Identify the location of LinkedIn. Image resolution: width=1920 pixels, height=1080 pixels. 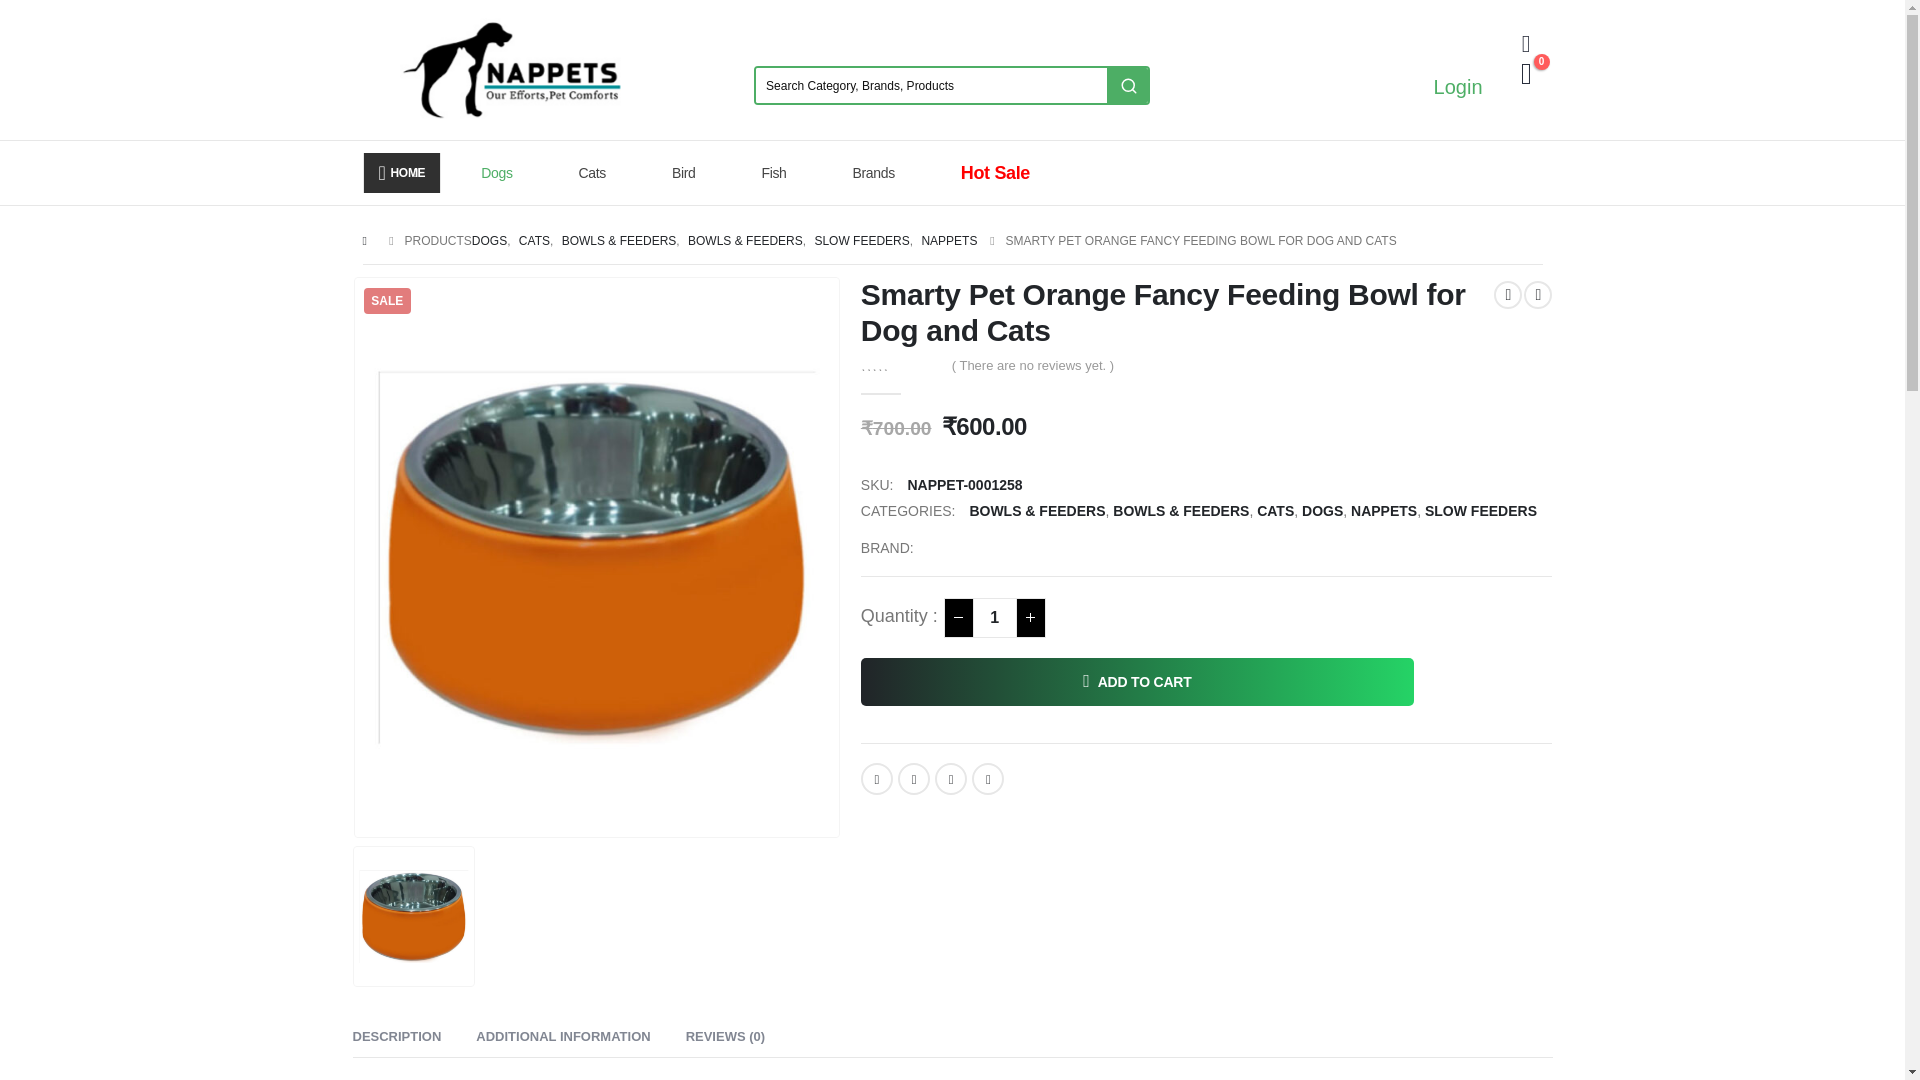
(951, 778).